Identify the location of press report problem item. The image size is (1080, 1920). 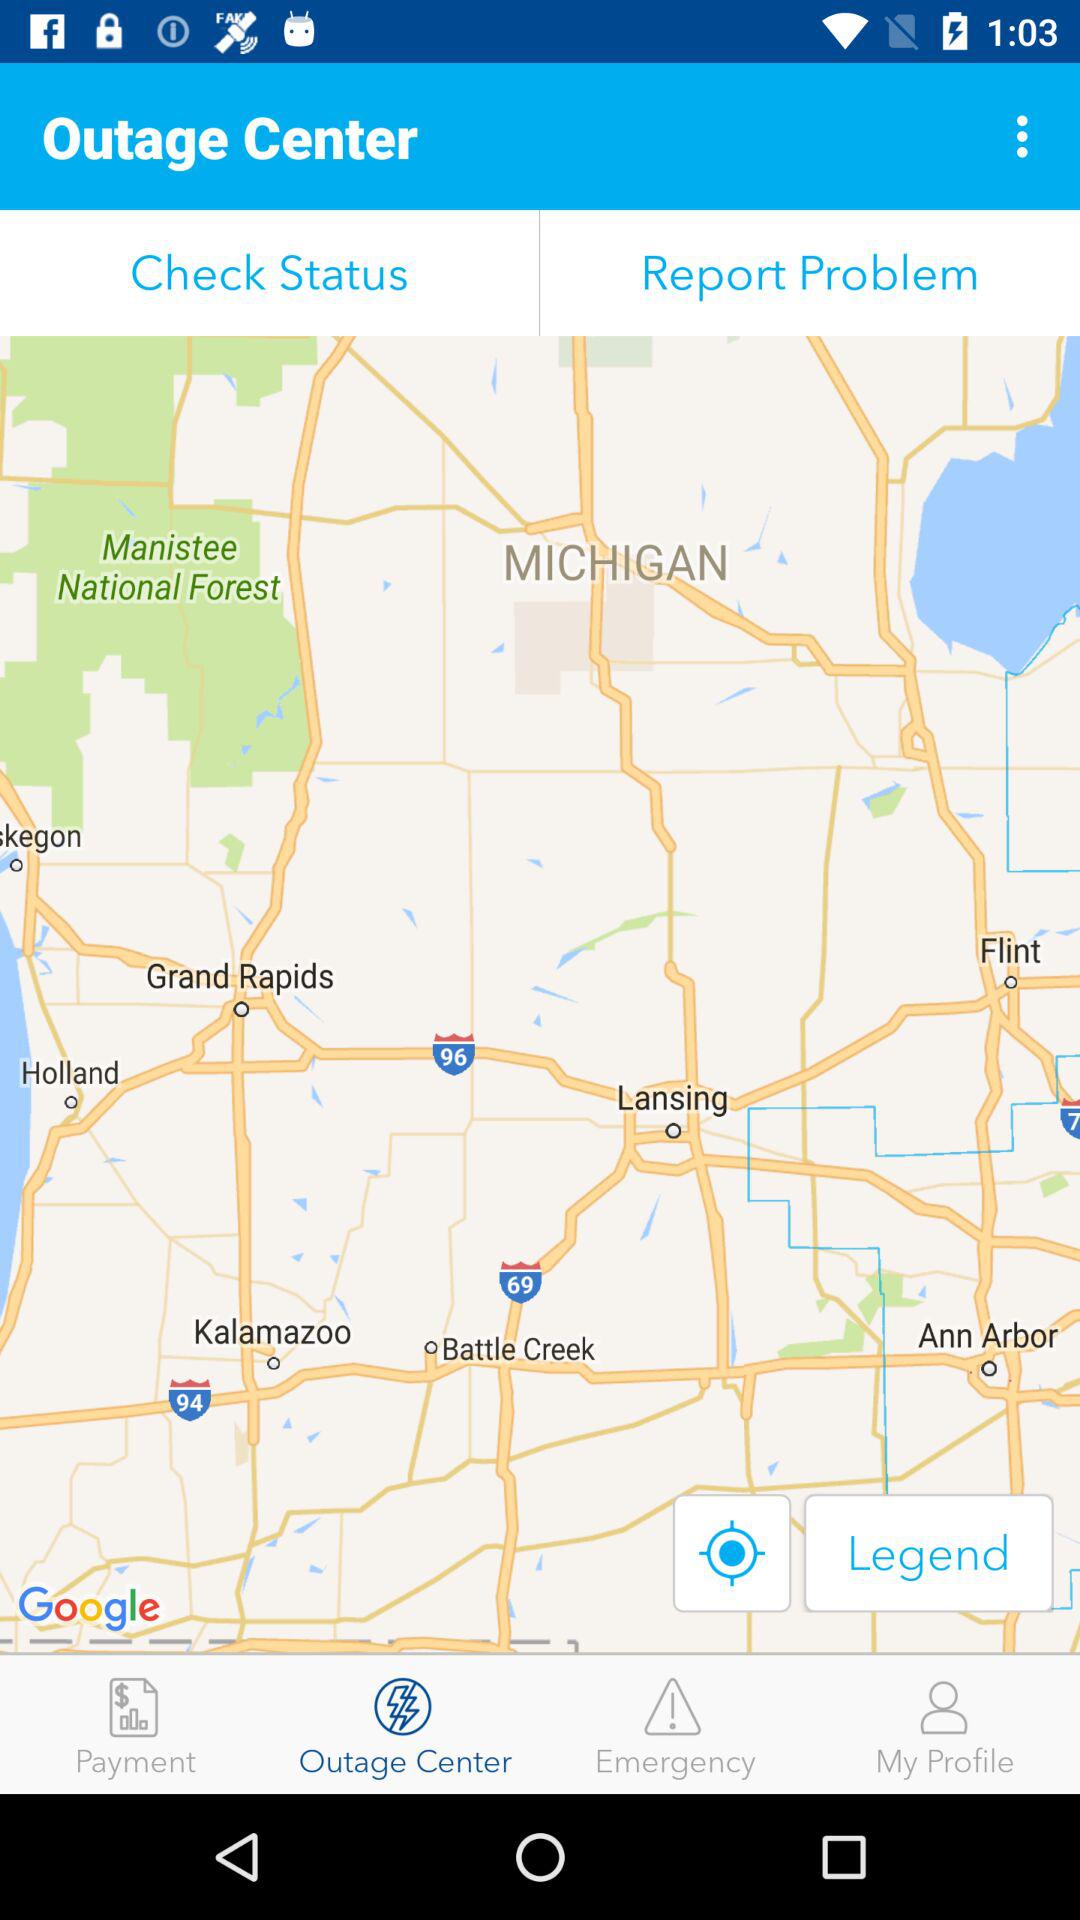
(810, 272).